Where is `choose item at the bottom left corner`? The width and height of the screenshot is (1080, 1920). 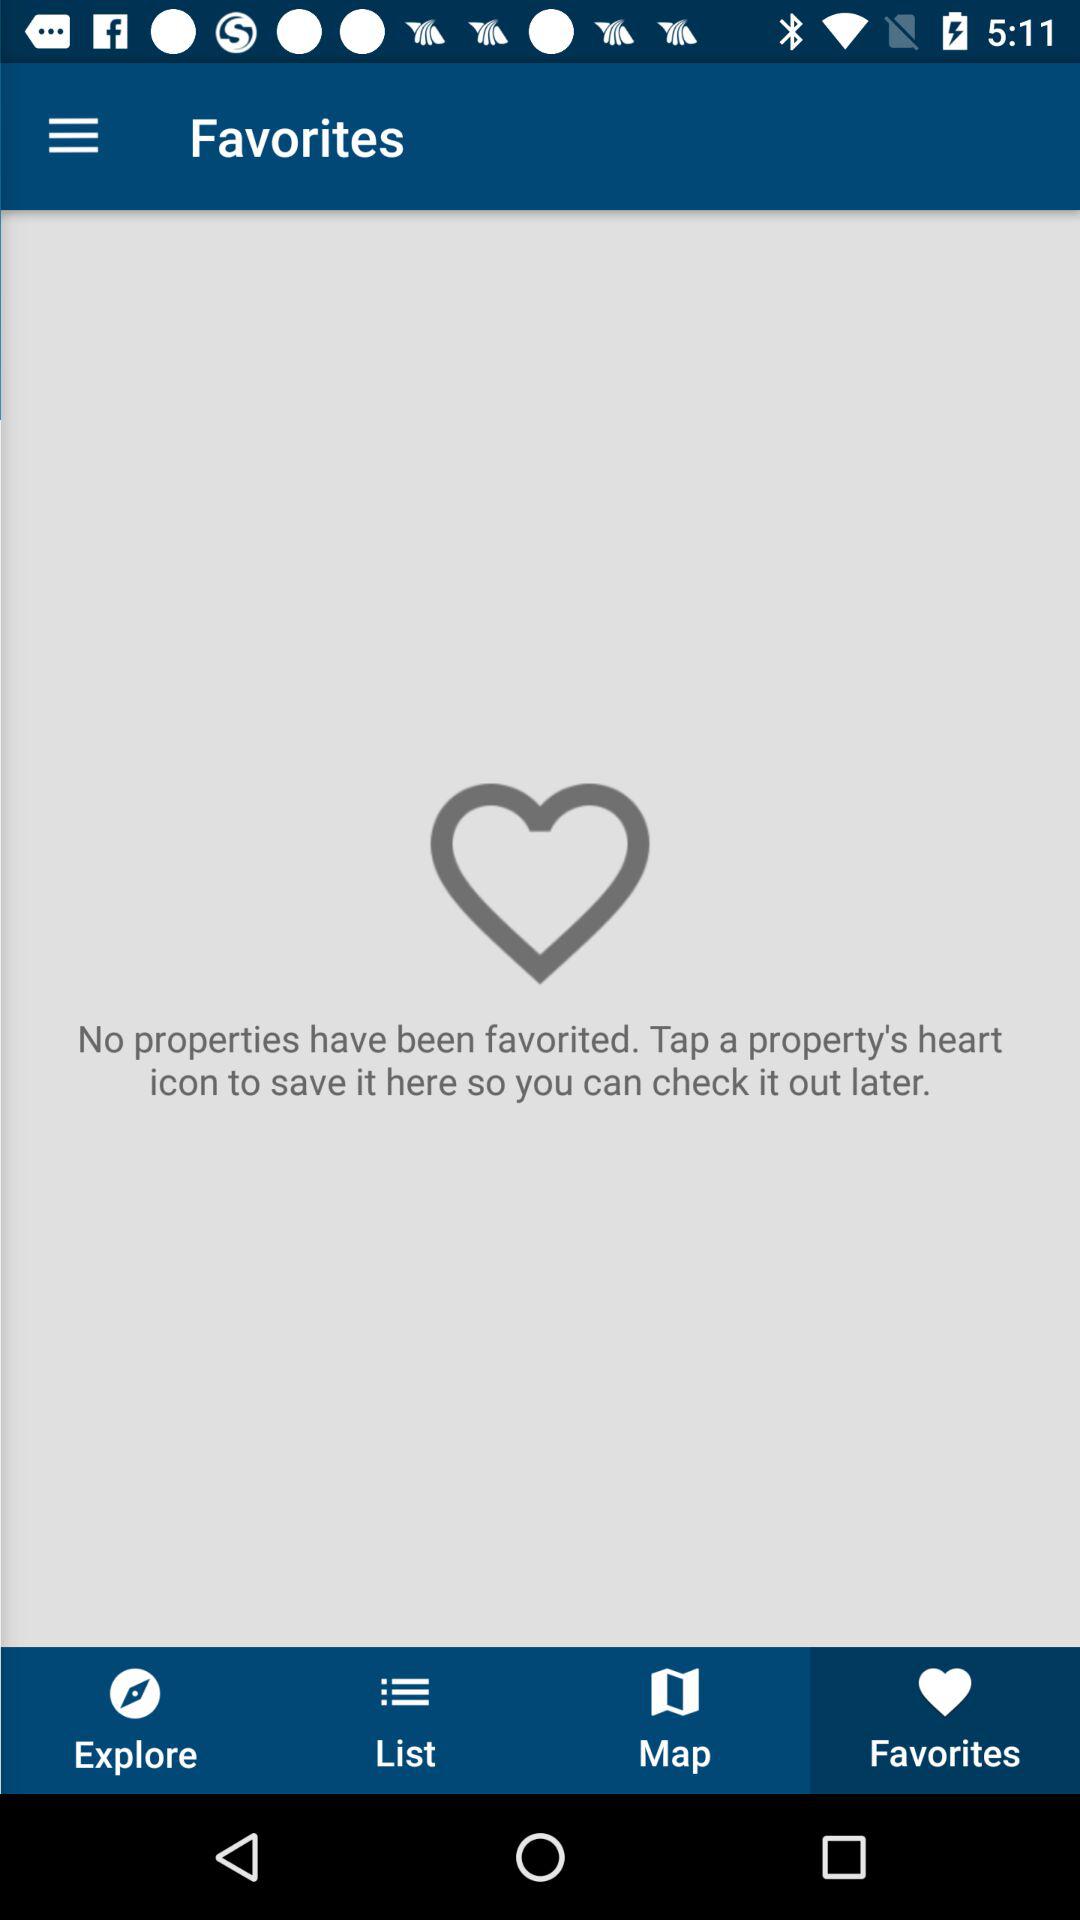 choose item at the bottom left corner is located at coordinates (135, 1720).